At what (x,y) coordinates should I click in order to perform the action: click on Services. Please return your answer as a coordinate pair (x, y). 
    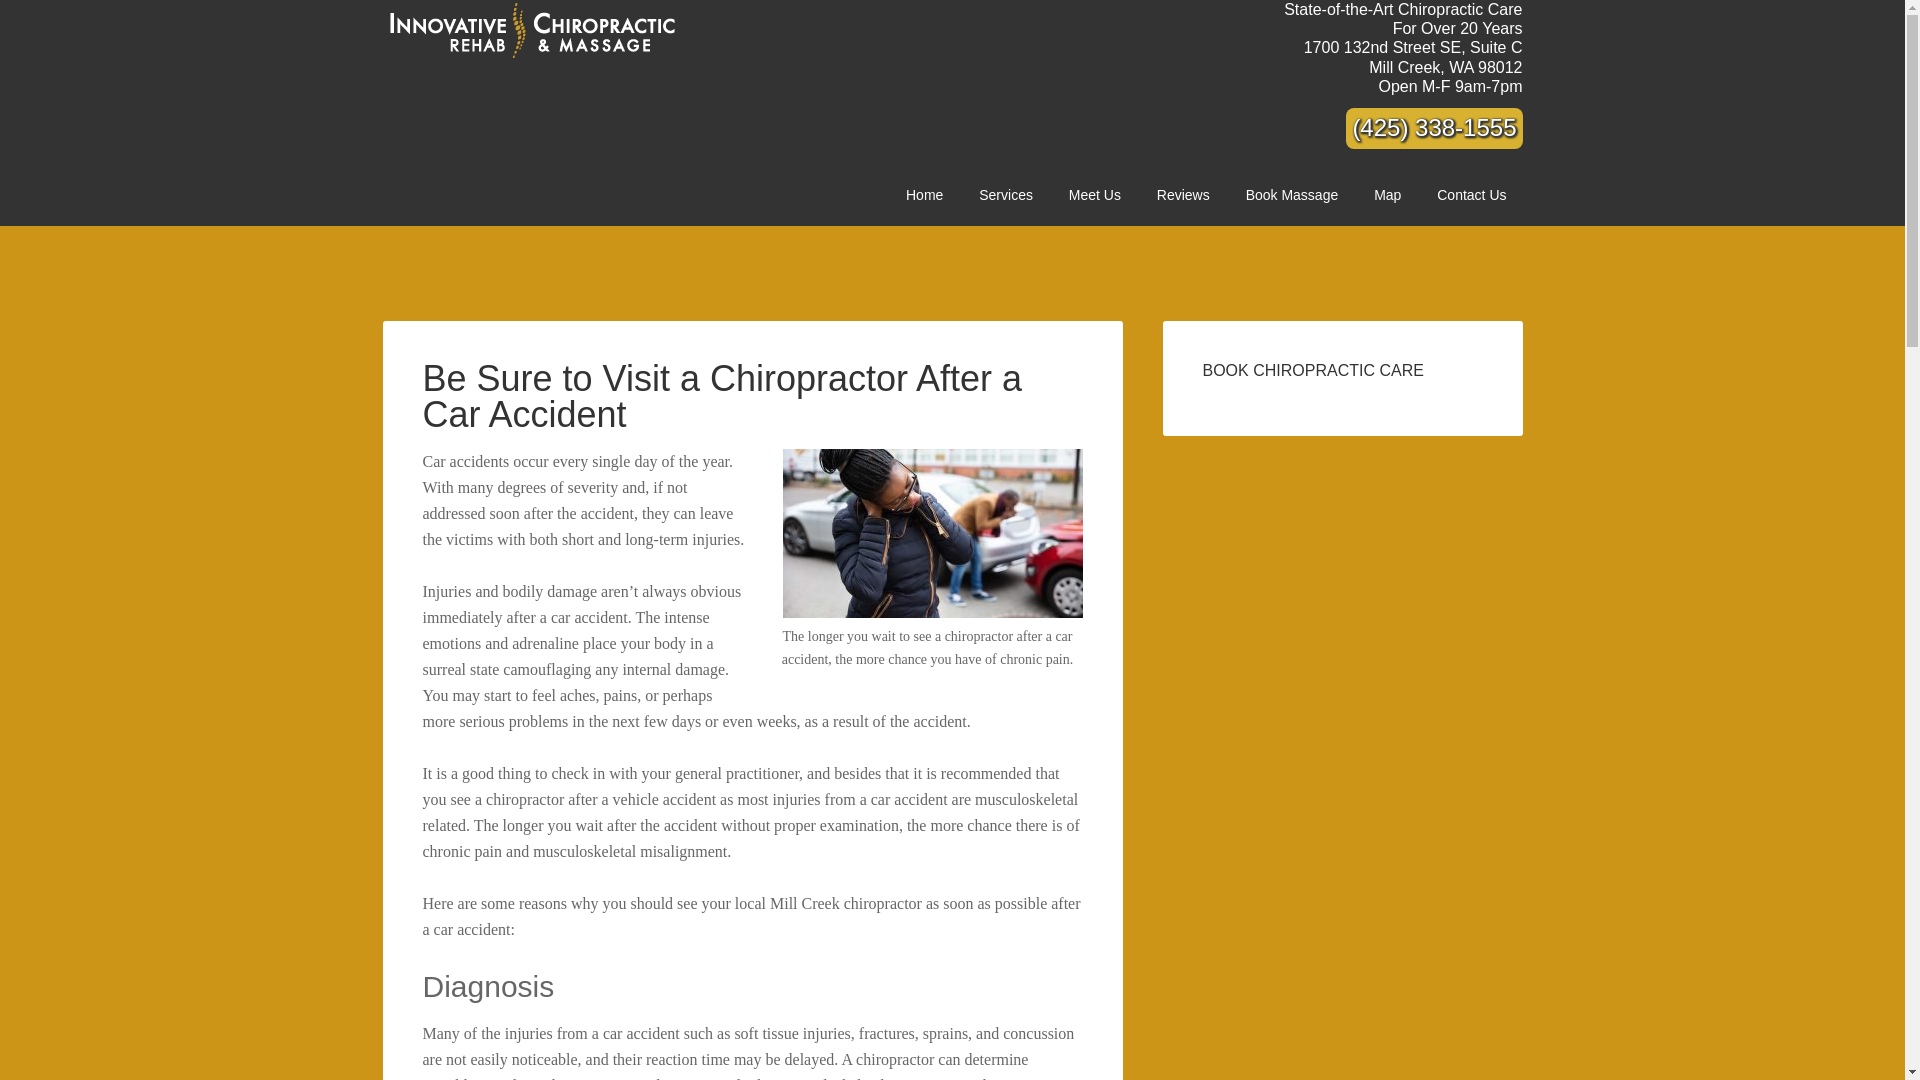
    Looking at the image, I should click on (1006, 195).